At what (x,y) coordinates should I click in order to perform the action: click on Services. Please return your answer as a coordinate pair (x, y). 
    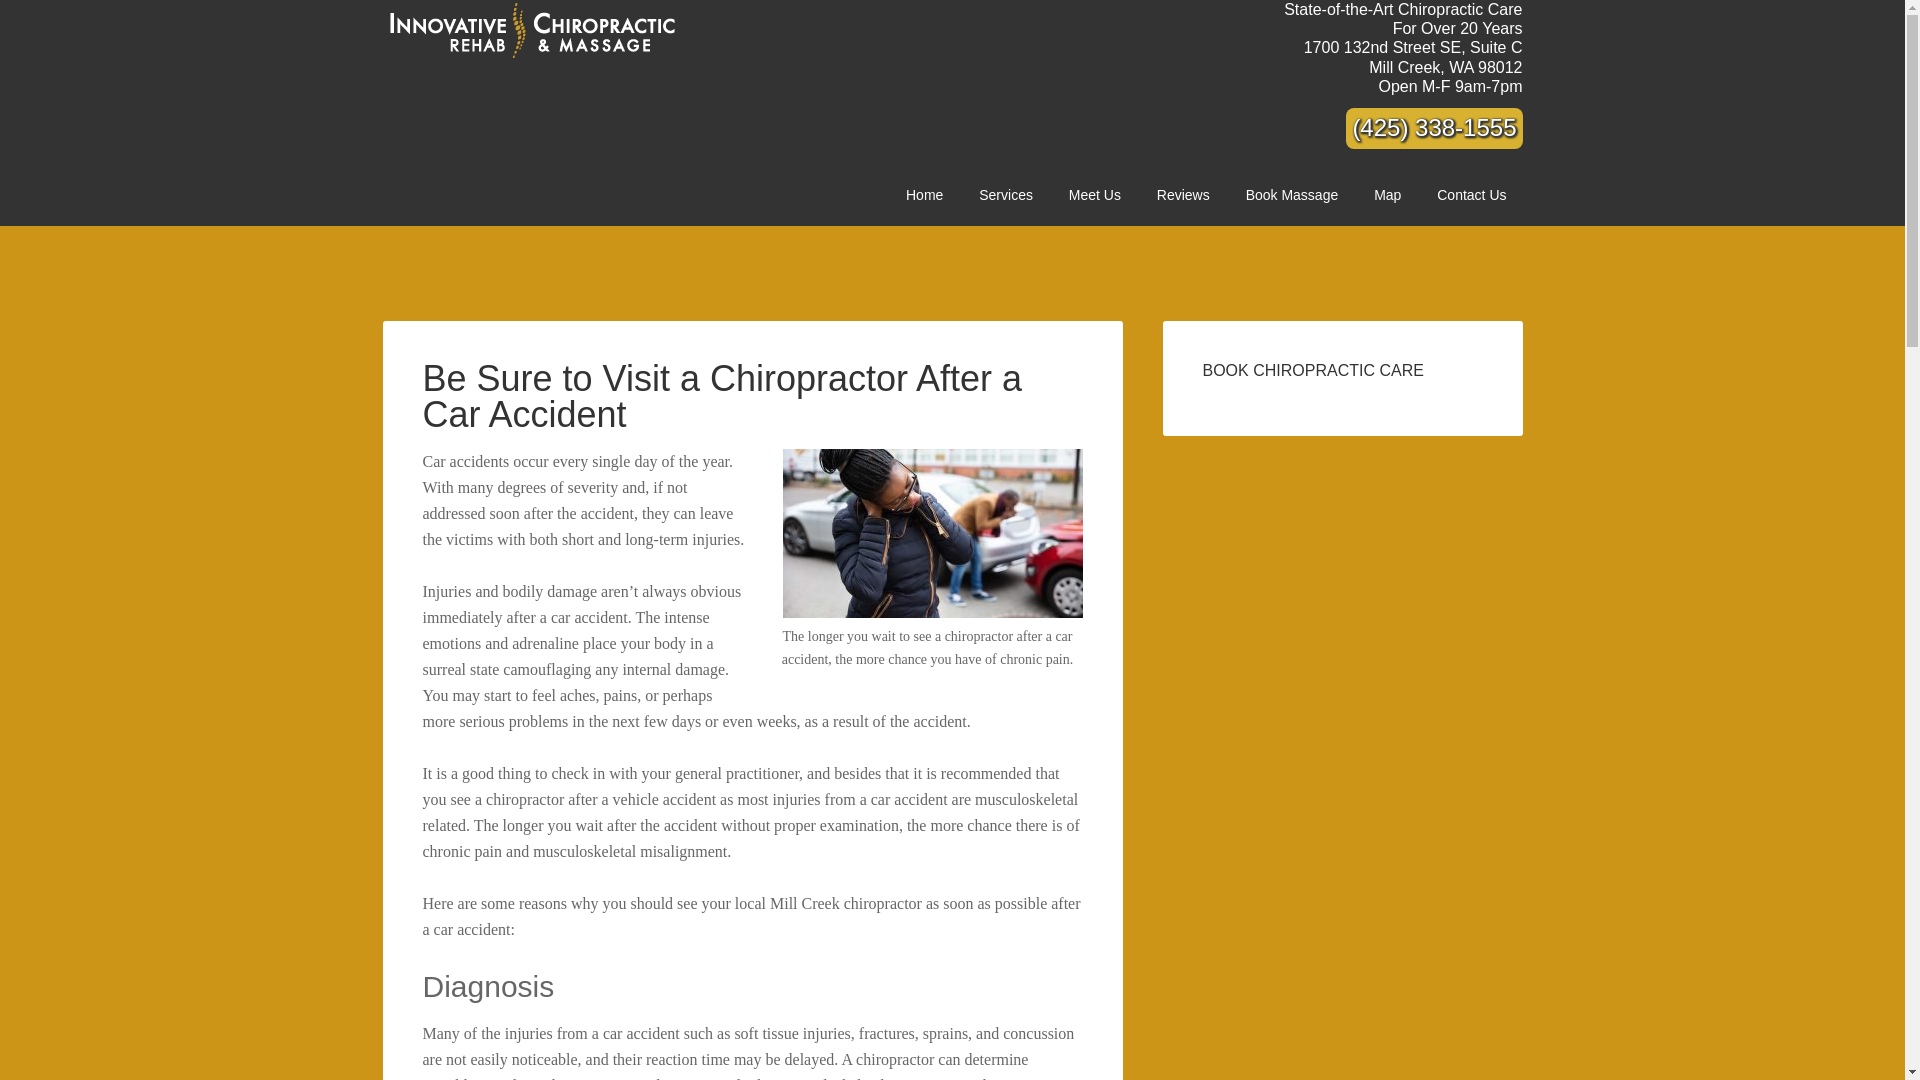
    Looking at the image, I should click on (1006, 195).